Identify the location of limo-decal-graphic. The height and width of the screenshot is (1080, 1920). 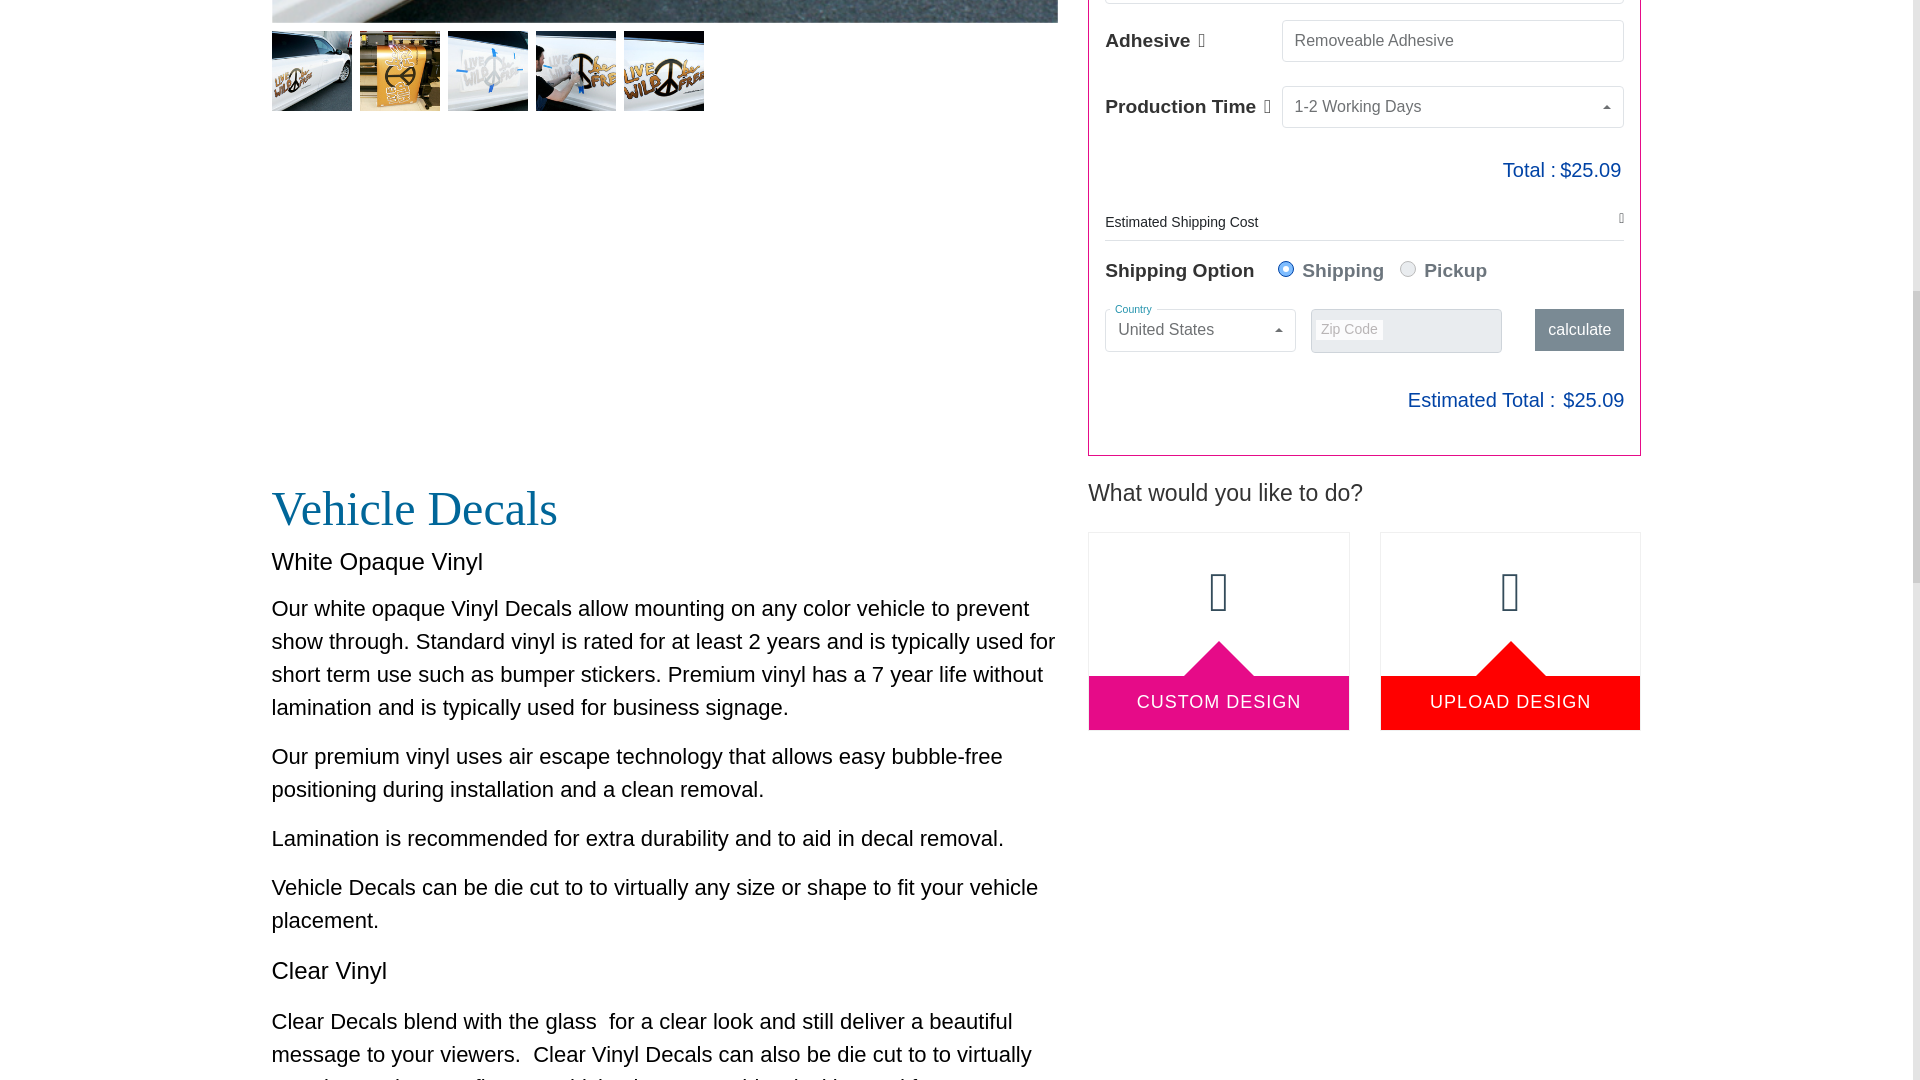
(666, 11).